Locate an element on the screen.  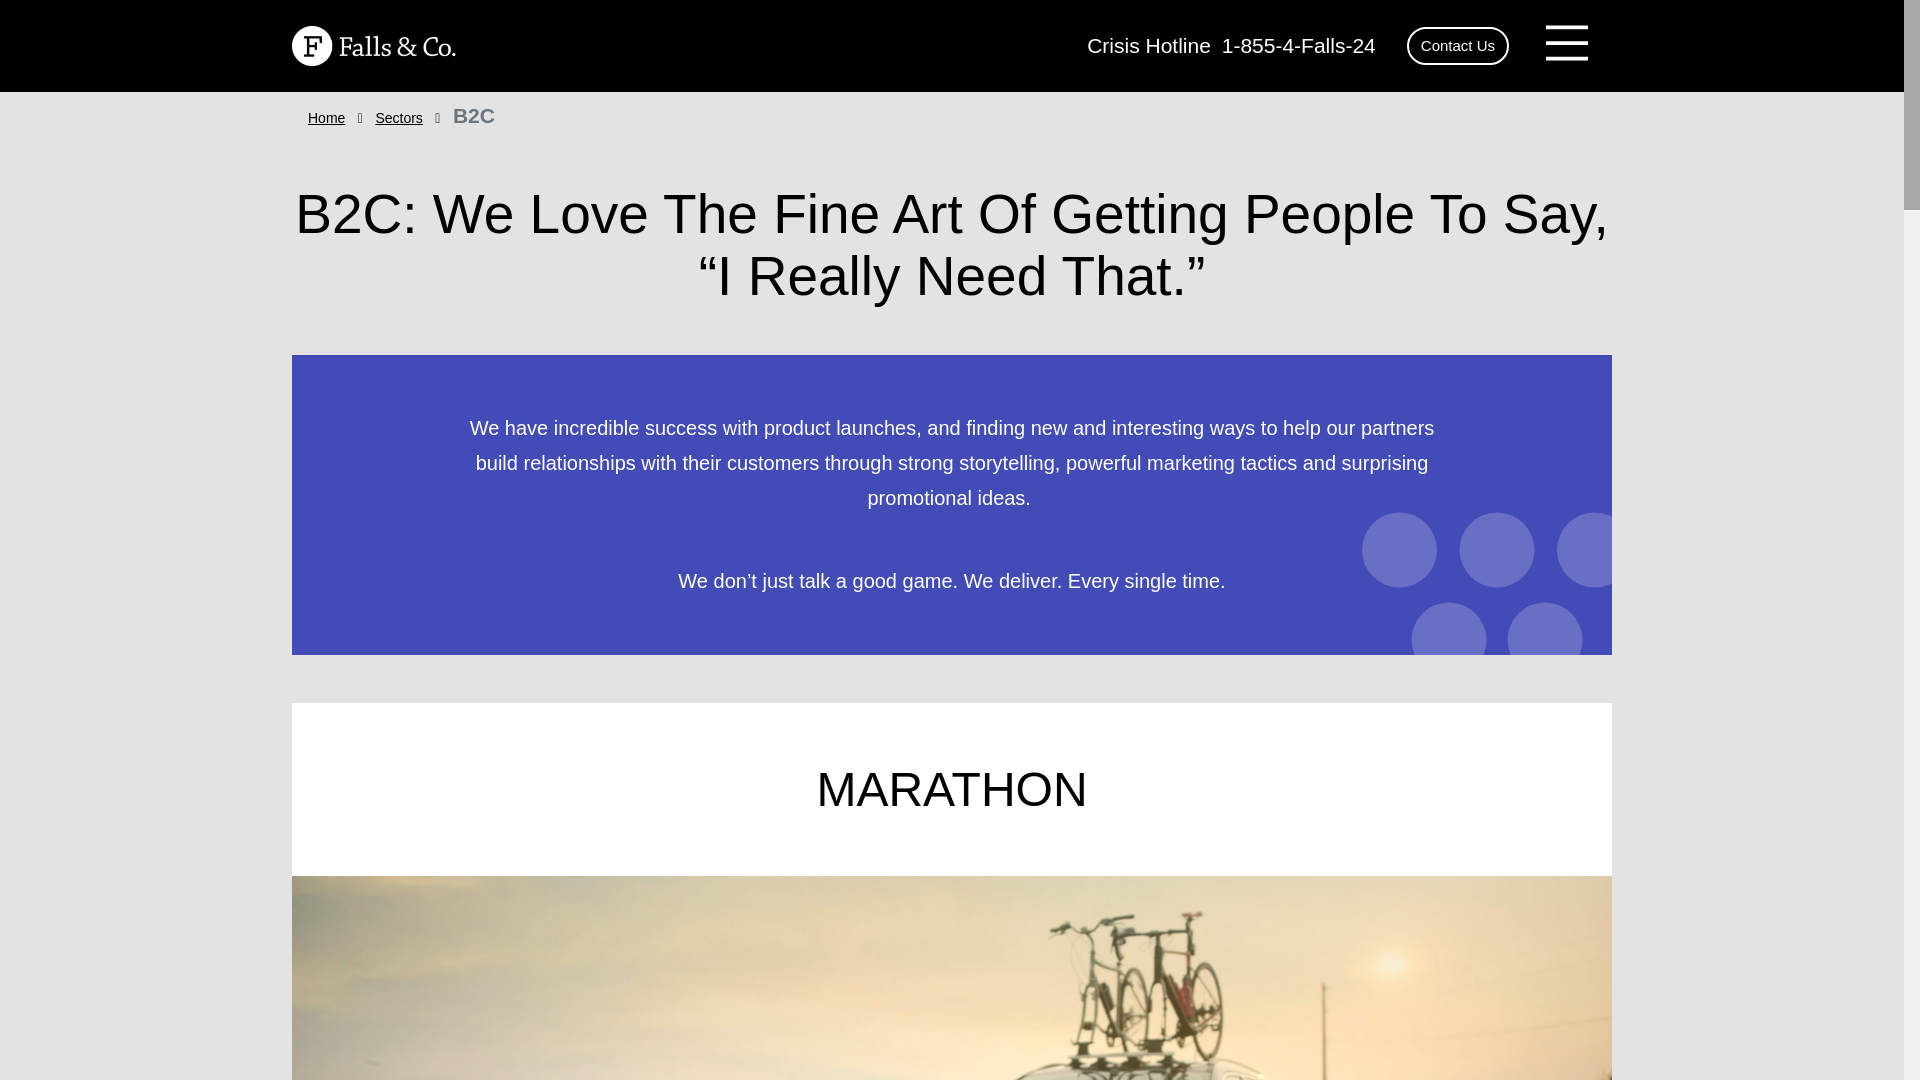
Home is located at coordinates (326, 118).